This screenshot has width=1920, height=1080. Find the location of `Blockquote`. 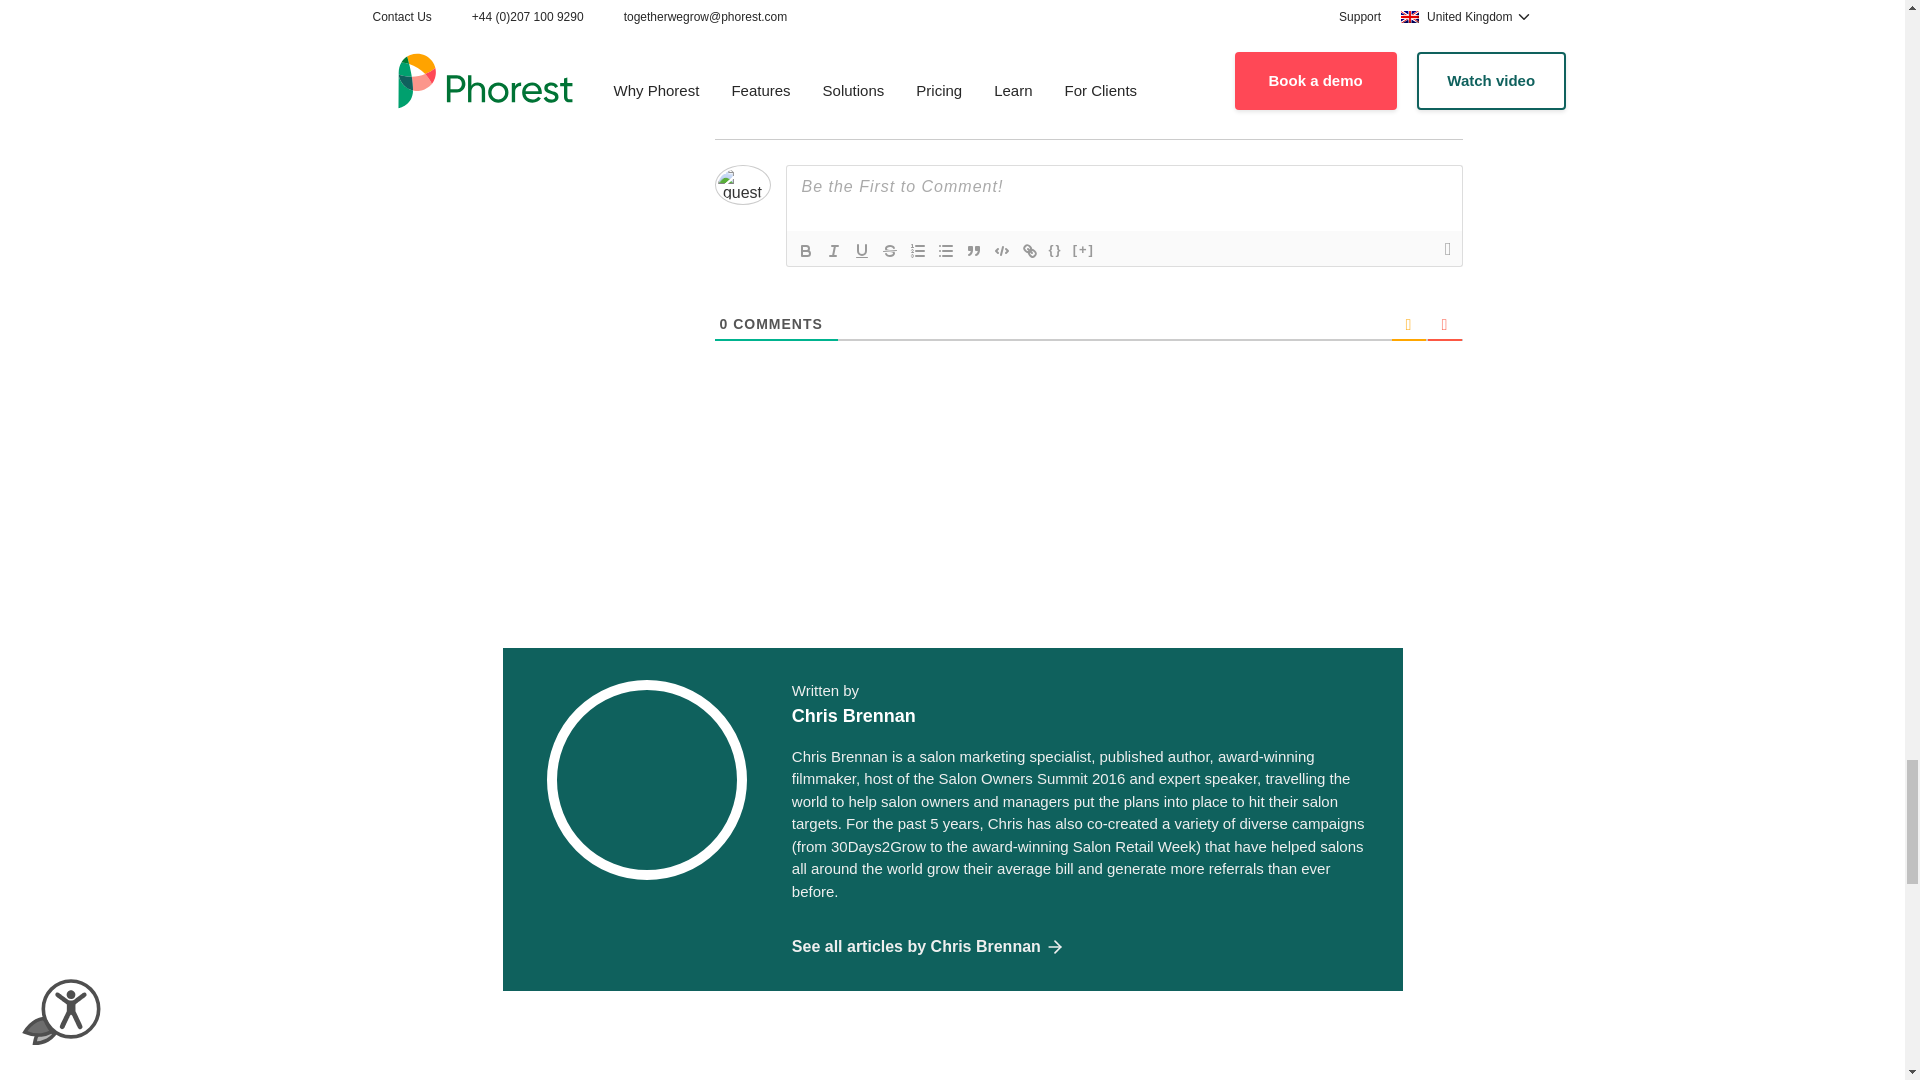

Blockquote is located at coordinates (974, 250).